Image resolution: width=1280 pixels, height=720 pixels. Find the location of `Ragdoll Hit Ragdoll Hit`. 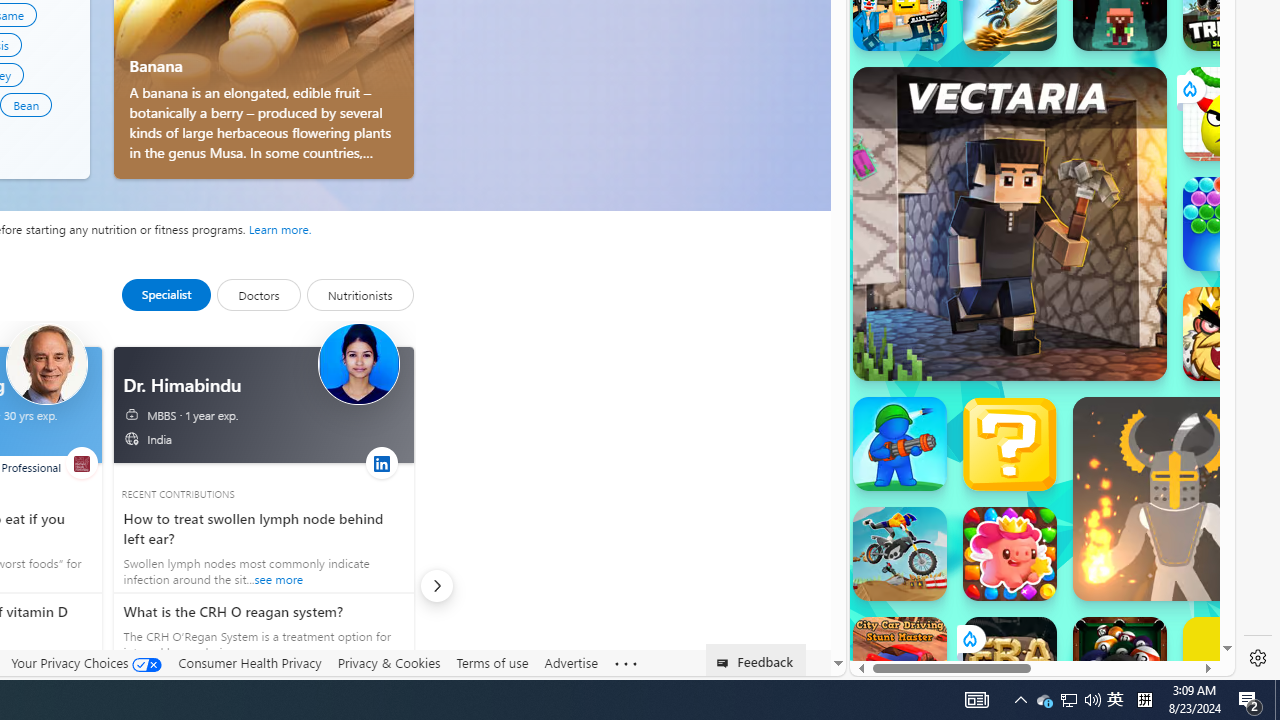

Ragdoll Hit Ragdoll Hit is located at coordinates (1174, 498).